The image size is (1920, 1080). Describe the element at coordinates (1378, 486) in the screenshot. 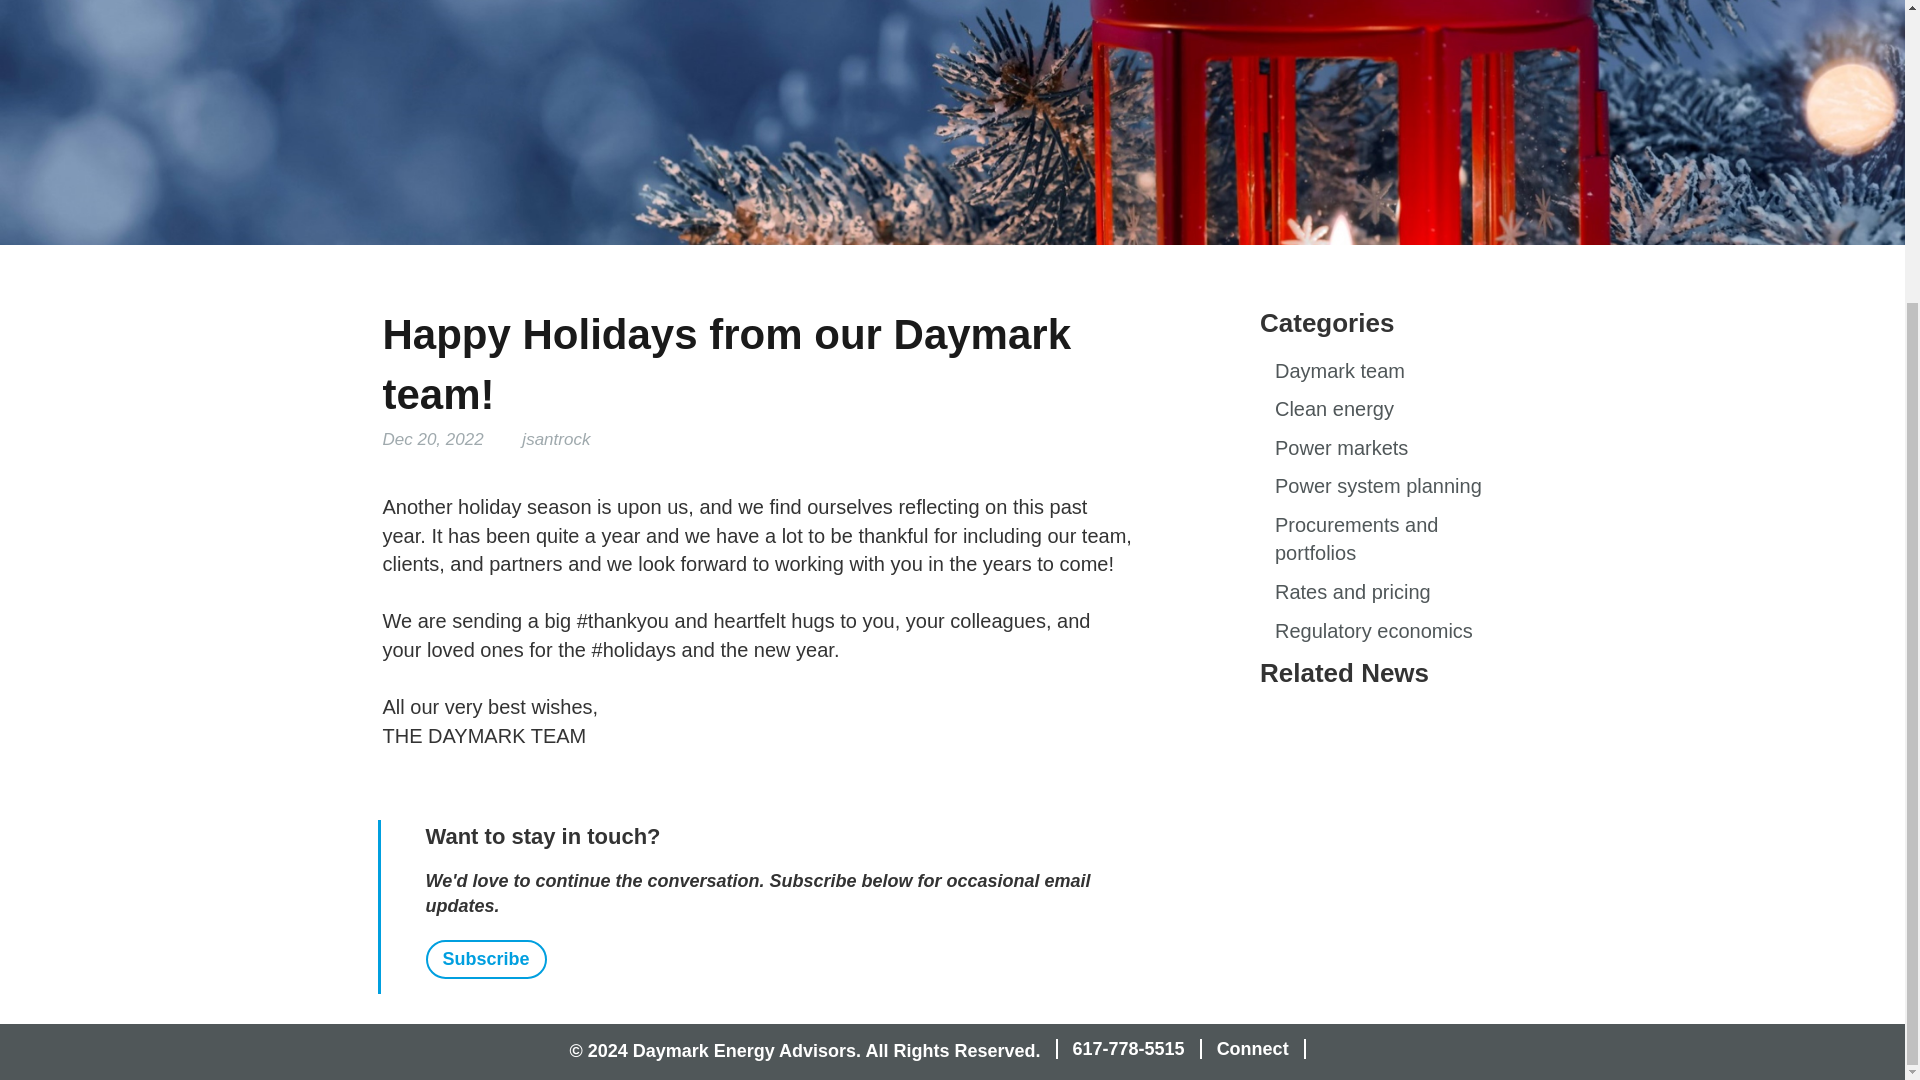

I see `Power system planning` at that location.